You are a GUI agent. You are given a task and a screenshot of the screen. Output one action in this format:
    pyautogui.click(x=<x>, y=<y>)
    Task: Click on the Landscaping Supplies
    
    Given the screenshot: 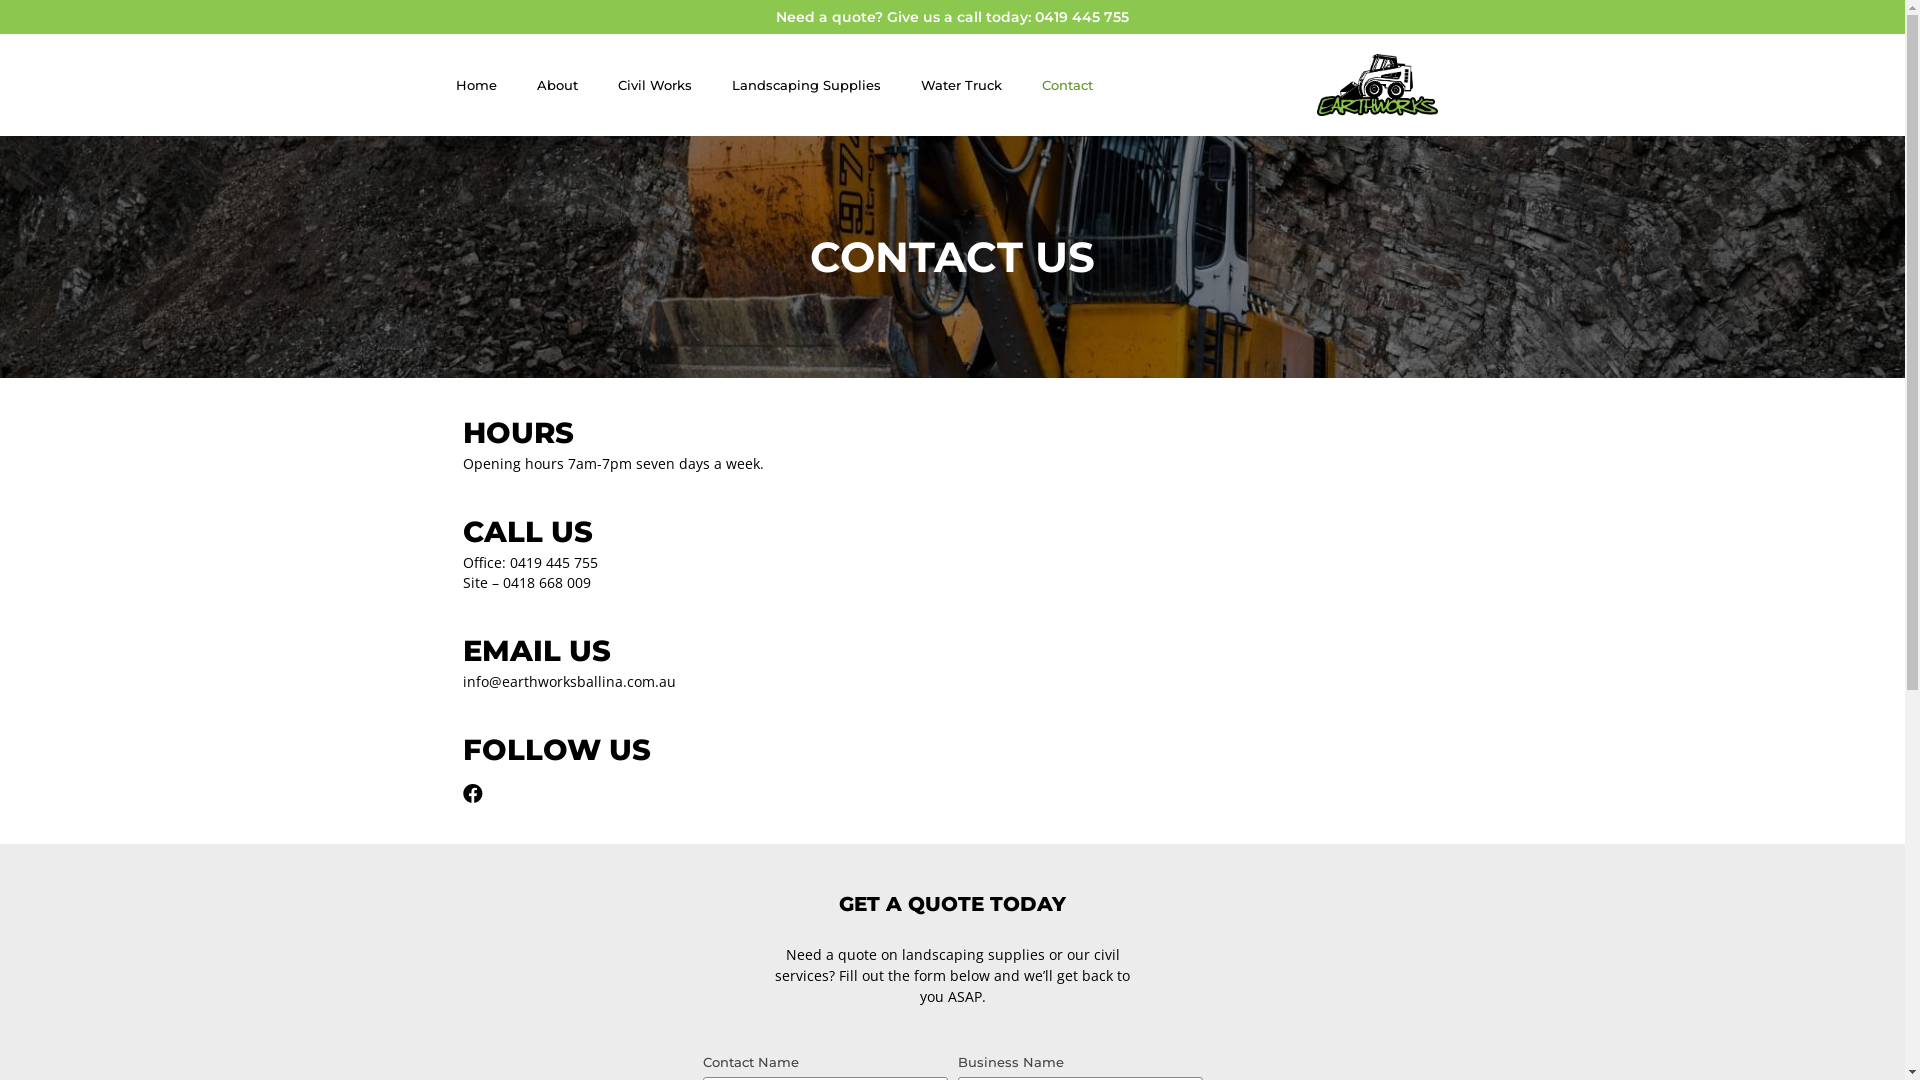 What is the action you would take?
    pyautogui.click(x=806, y=85)
    